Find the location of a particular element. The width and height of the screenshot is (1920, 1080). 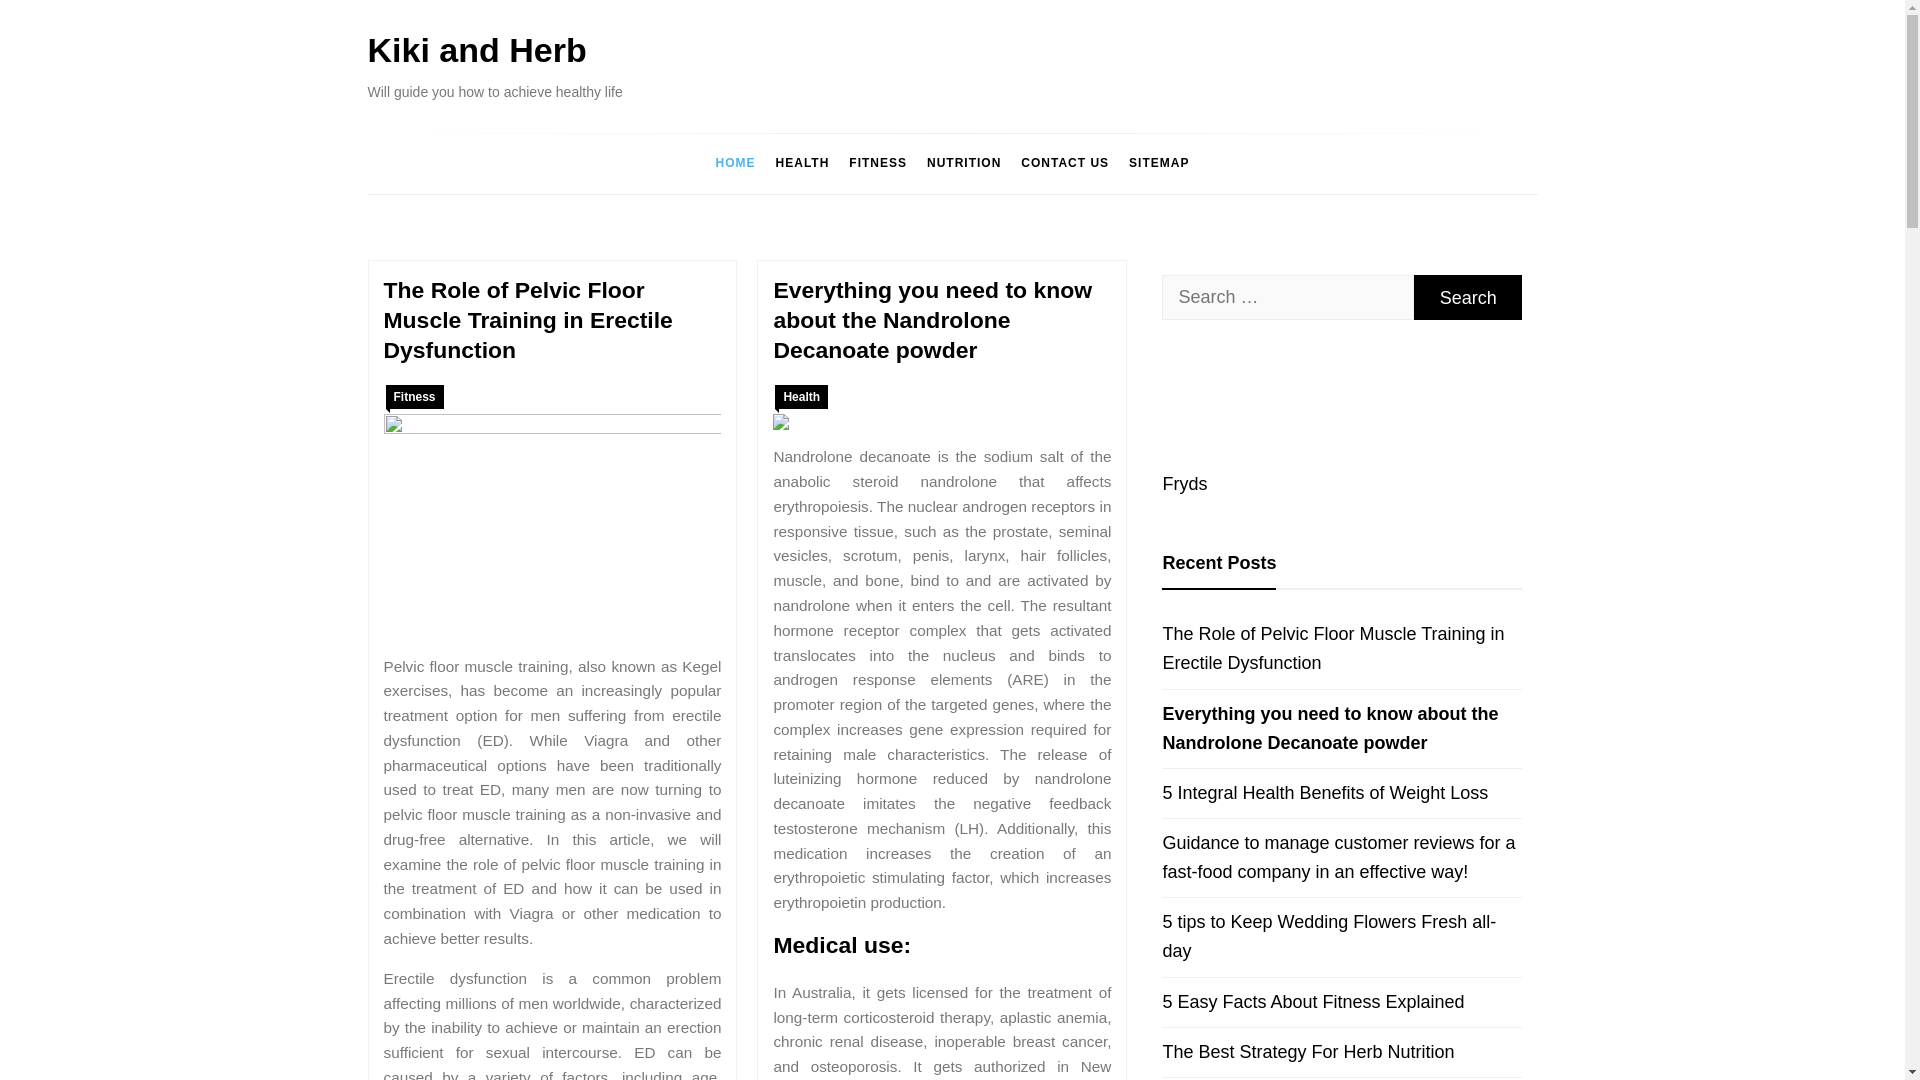

NUTRITION is located at coordinates (964, 163).